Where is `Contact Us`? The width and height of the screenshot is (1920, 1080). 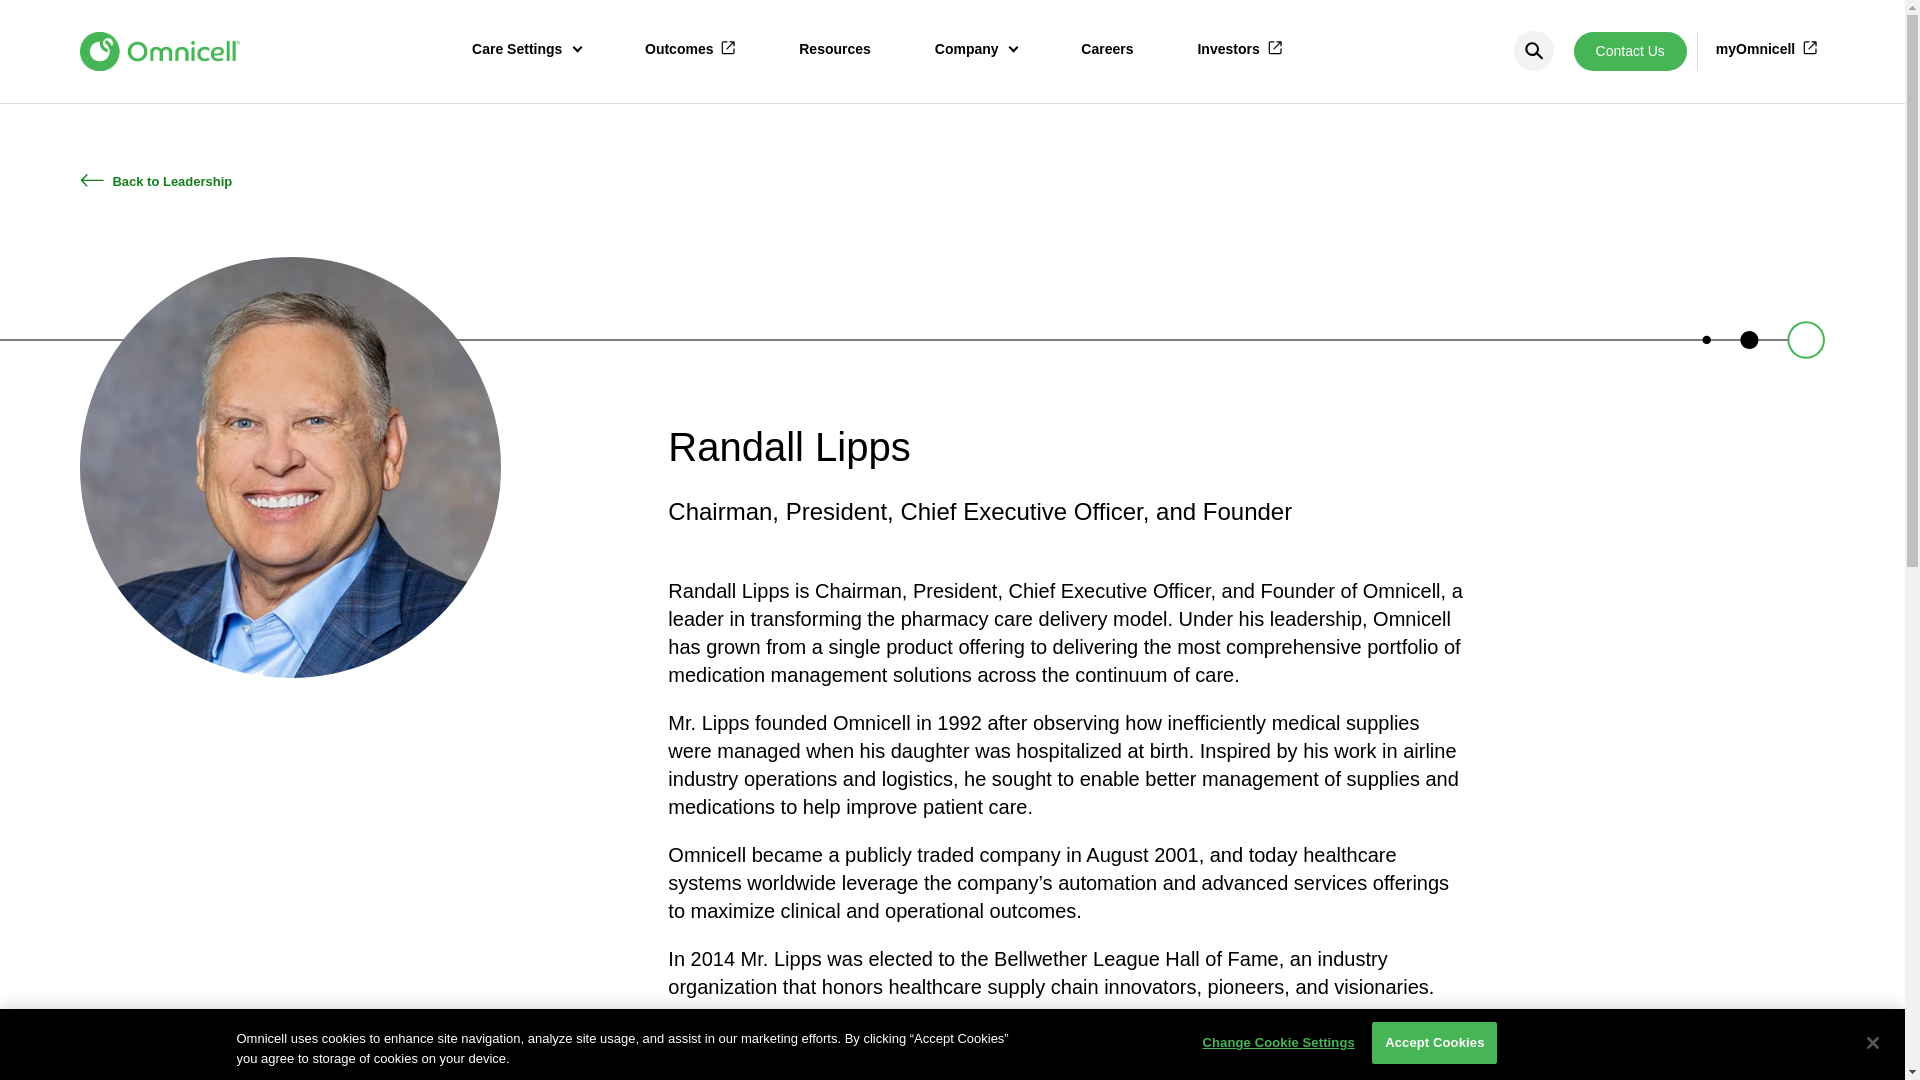
Contact Us is located at coordinates (1630, 52).